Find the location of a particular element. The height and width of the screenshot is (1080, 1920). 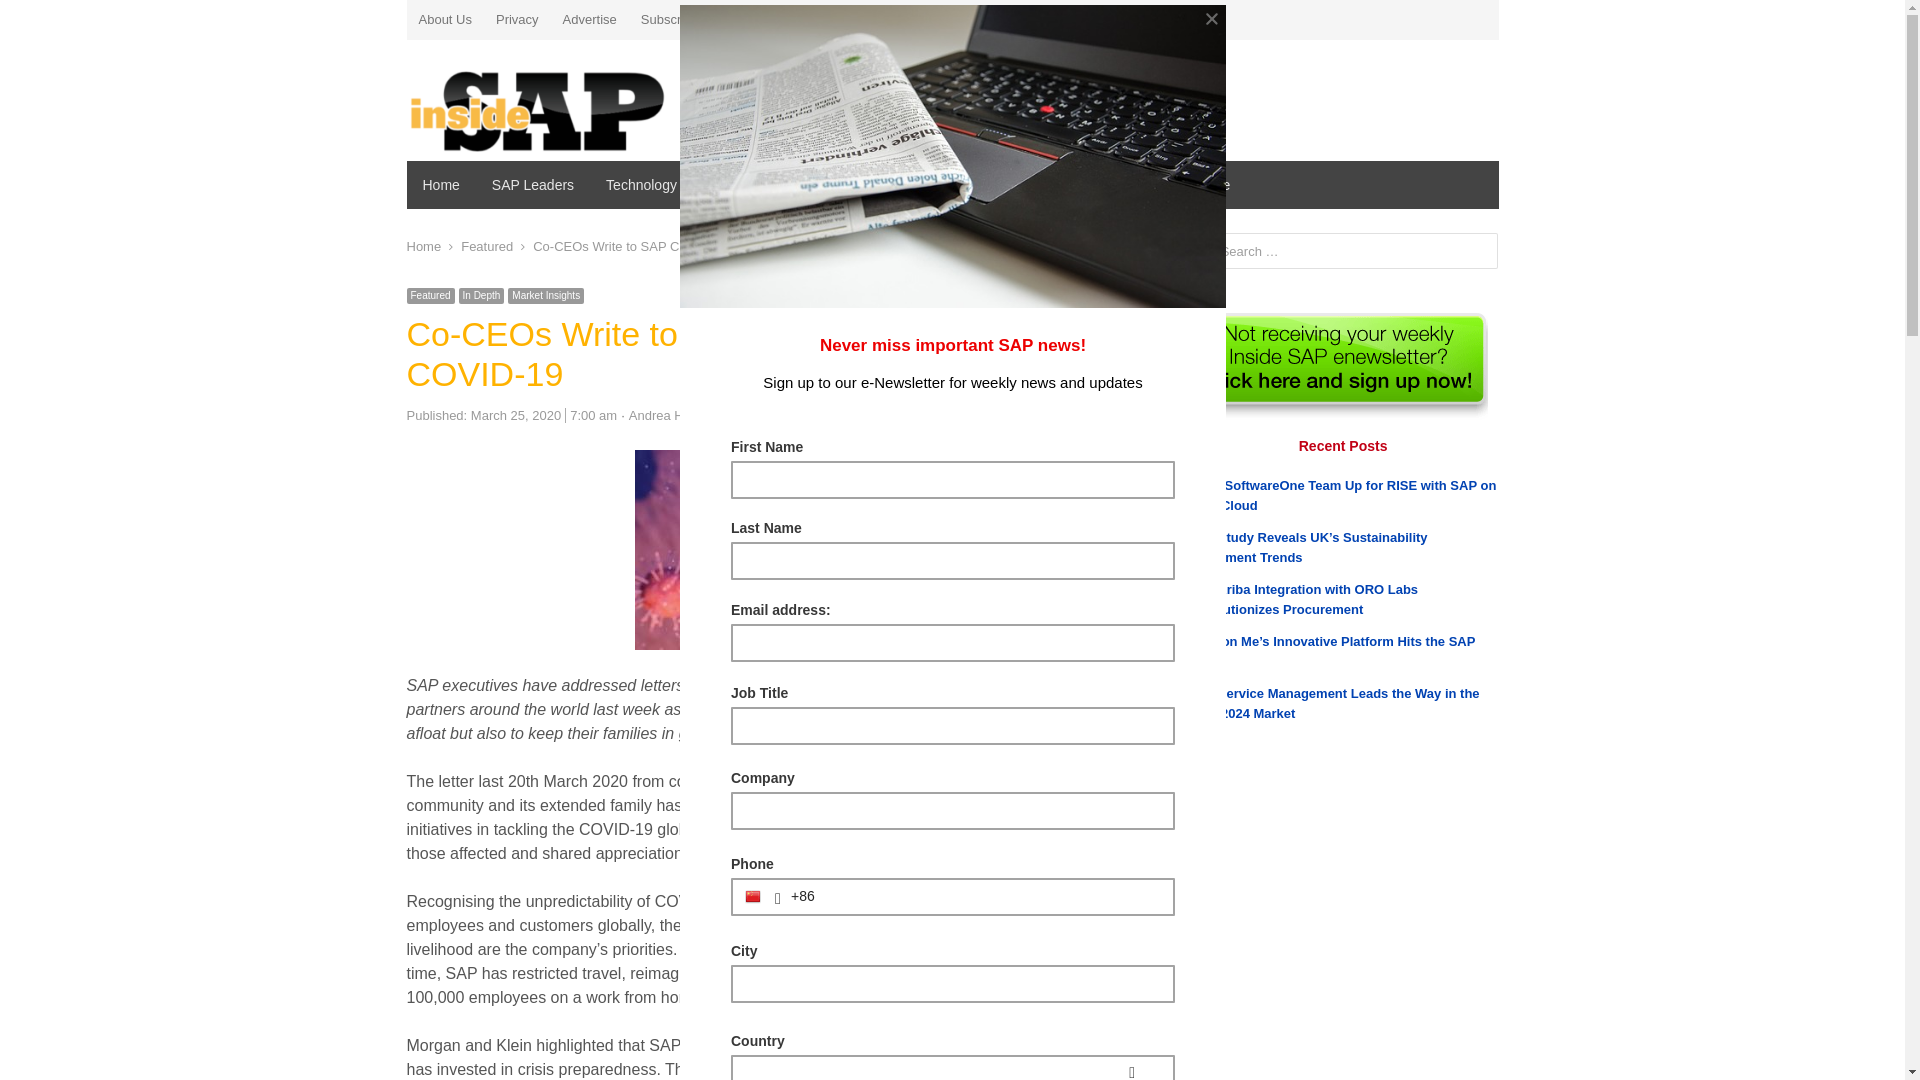

Home is located at coordinates (440, 185).